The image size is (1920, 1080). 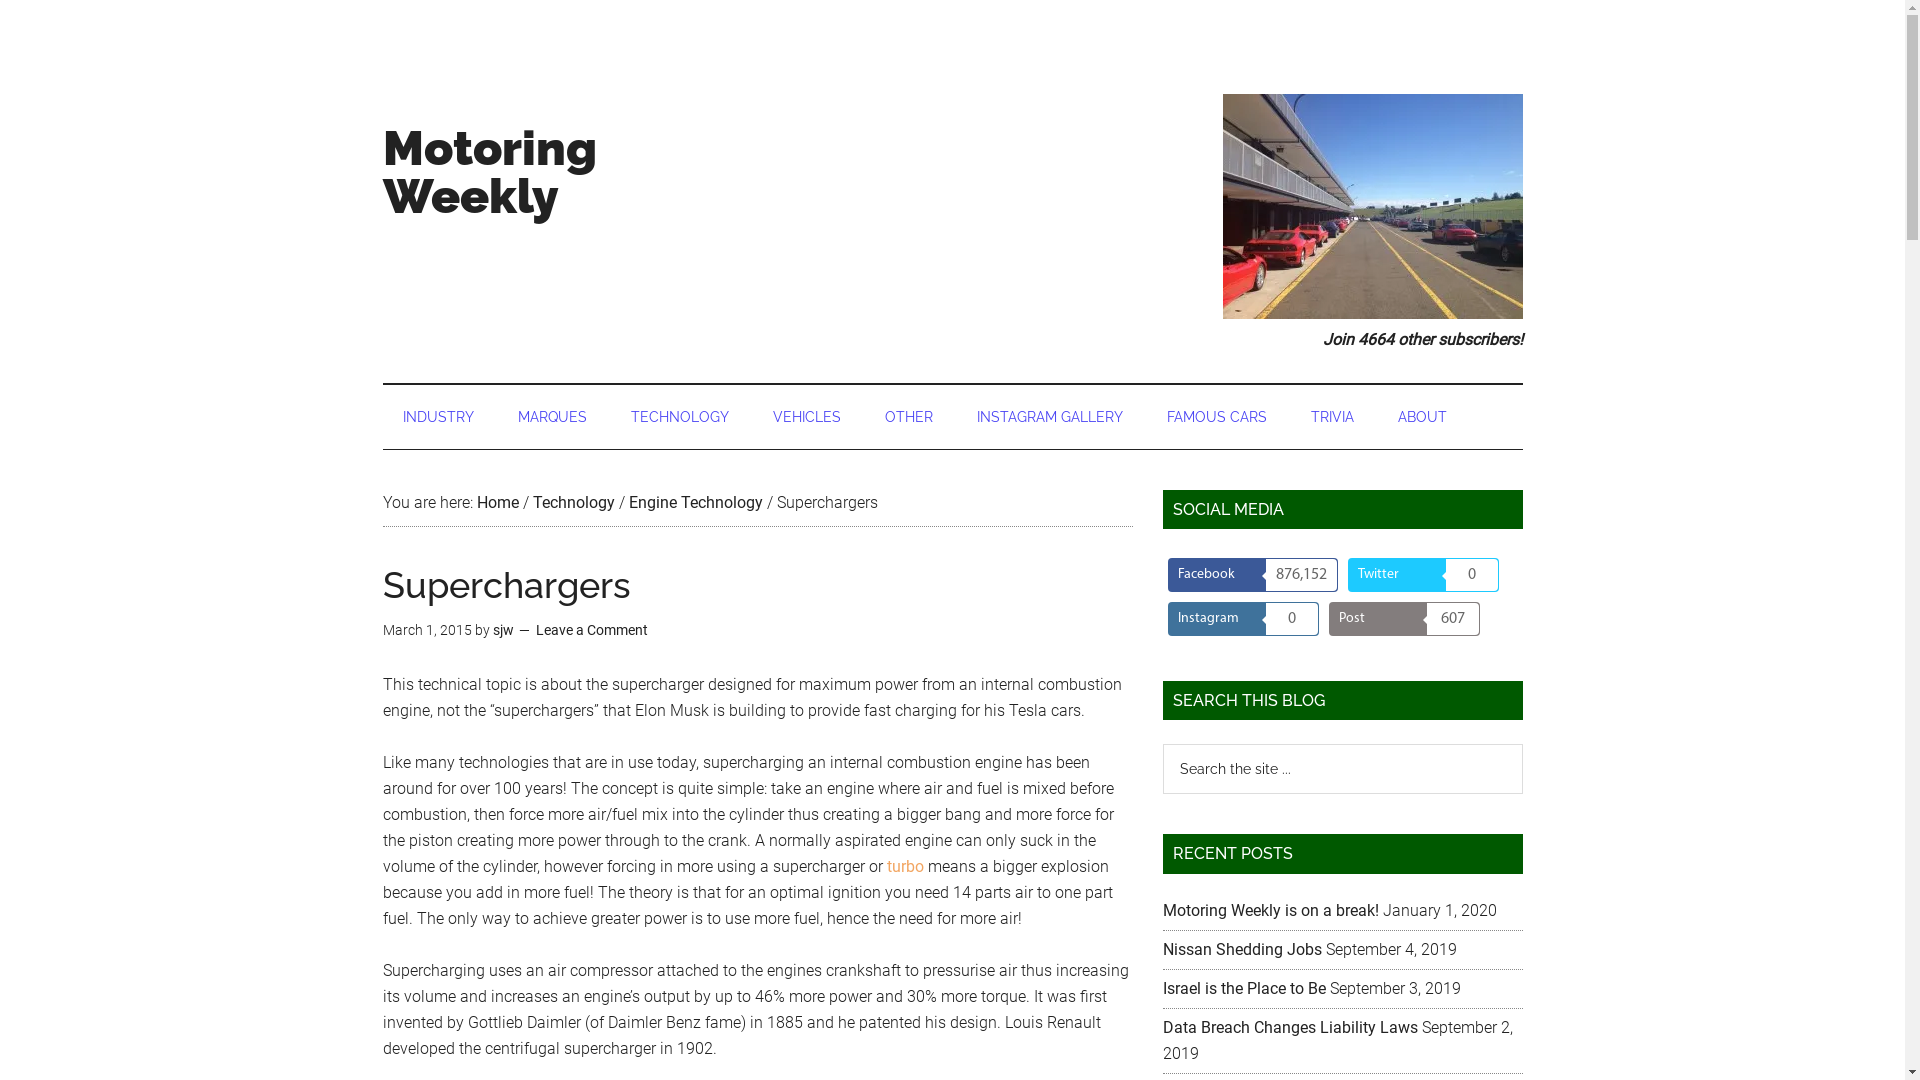 I want to click on Motoring Weekly is on a break!, so click(x=1270, y=910).